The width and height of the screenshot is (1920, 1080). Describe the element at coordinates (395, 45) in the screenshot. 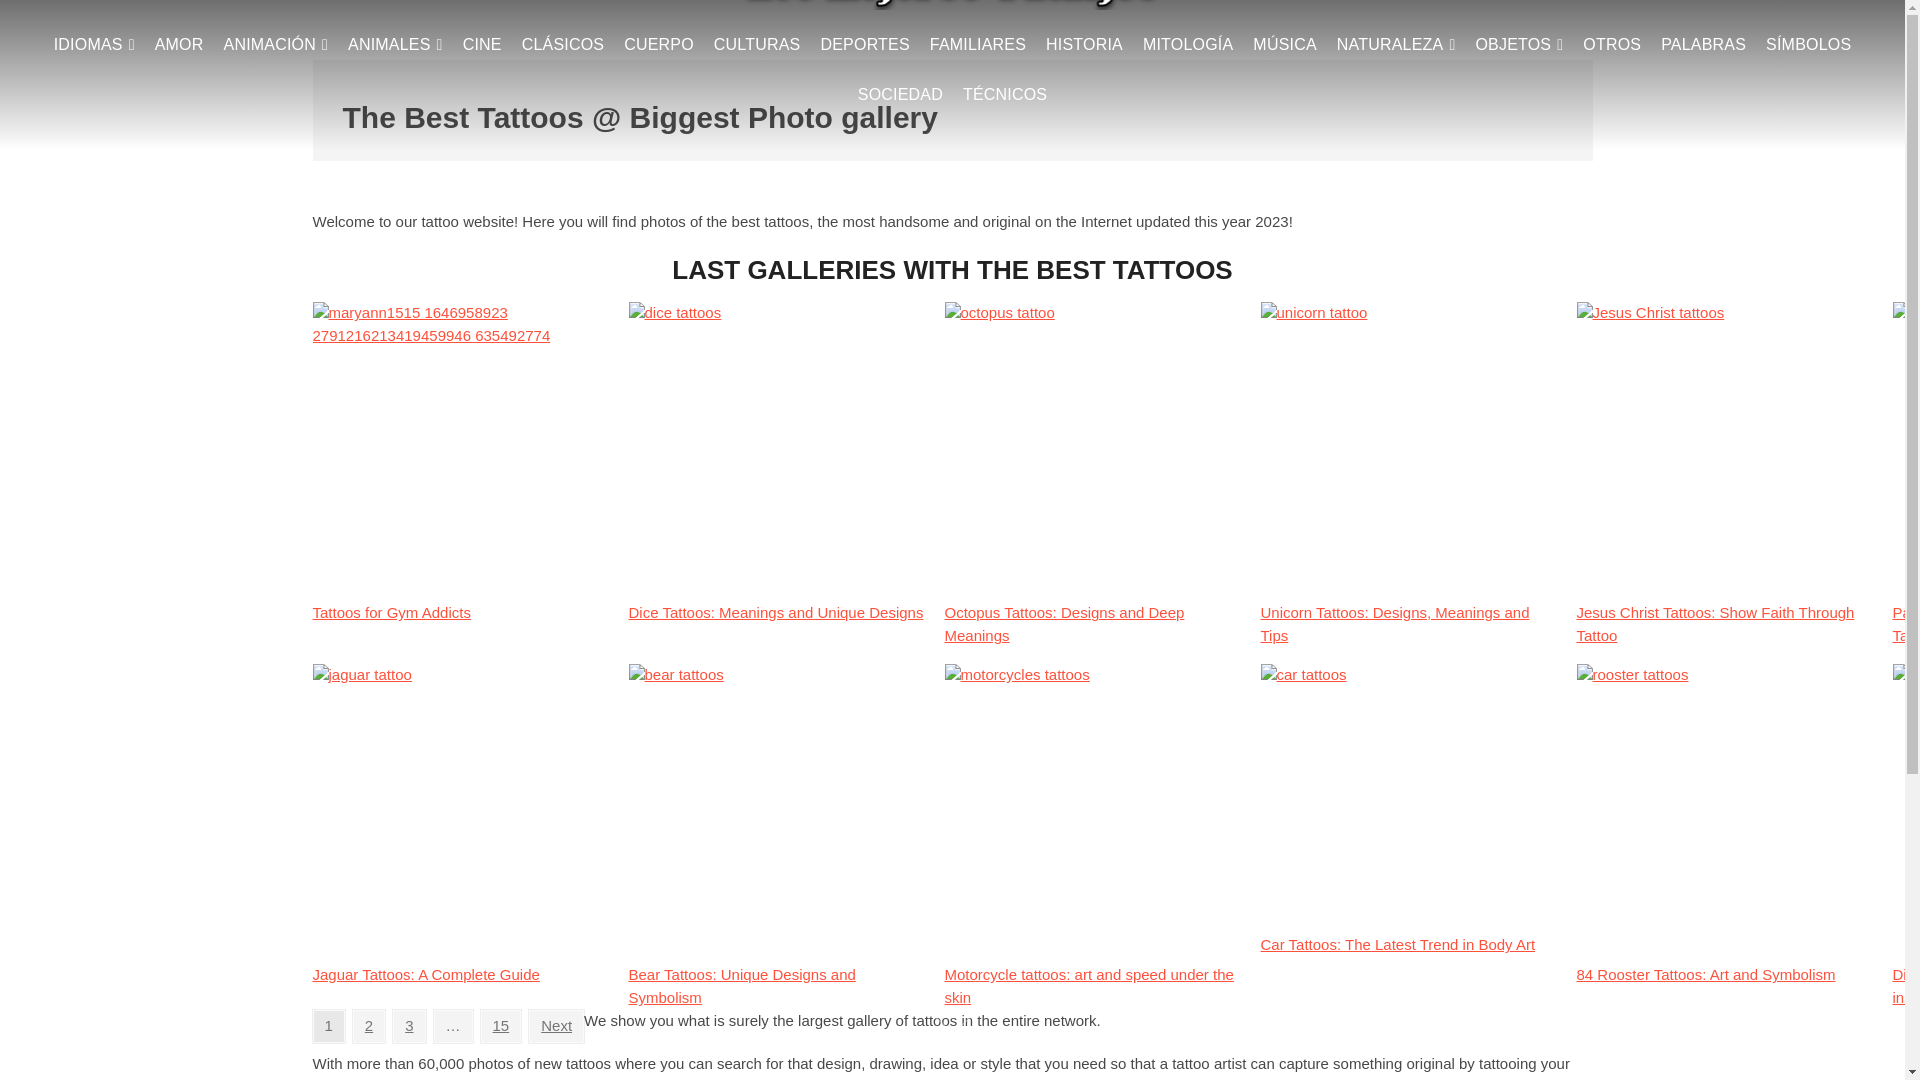

I see `ANIMALES` at that location.